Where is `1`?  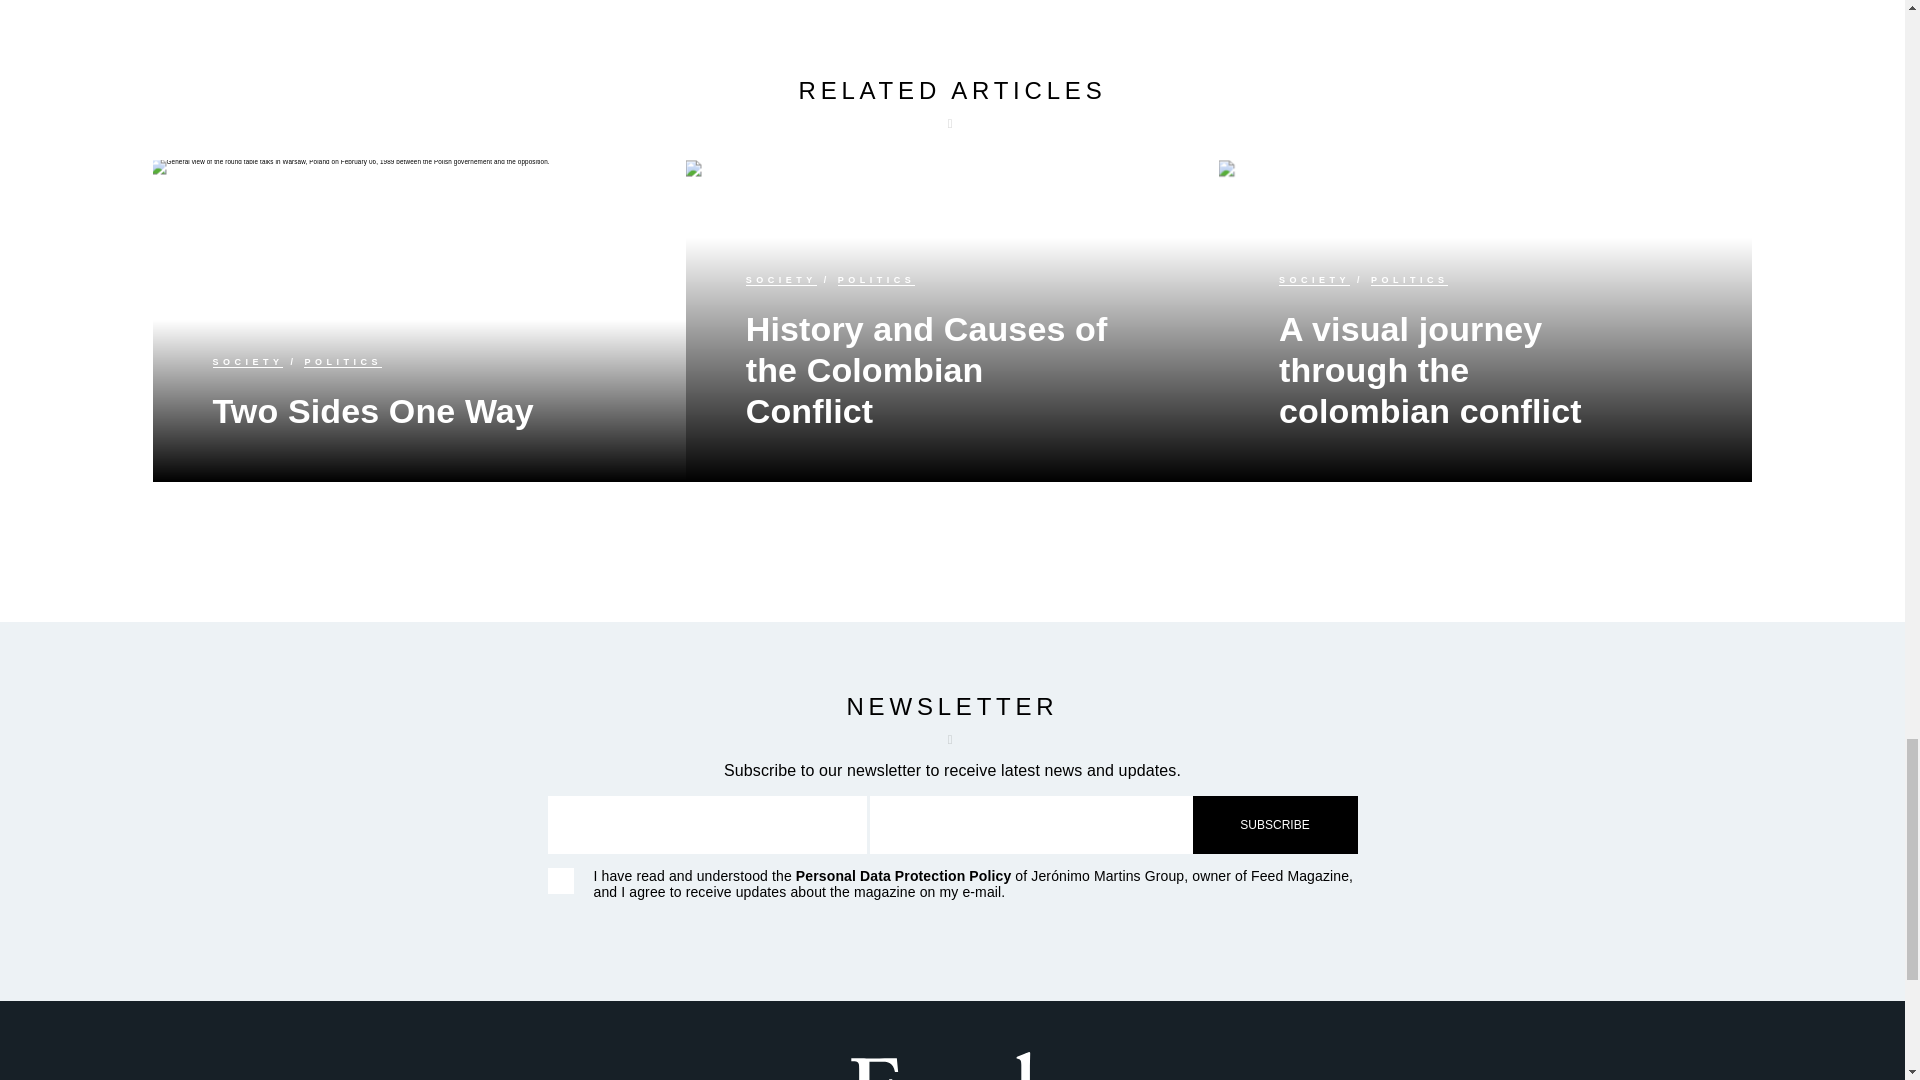
1 is located at coordinates (560, 881).